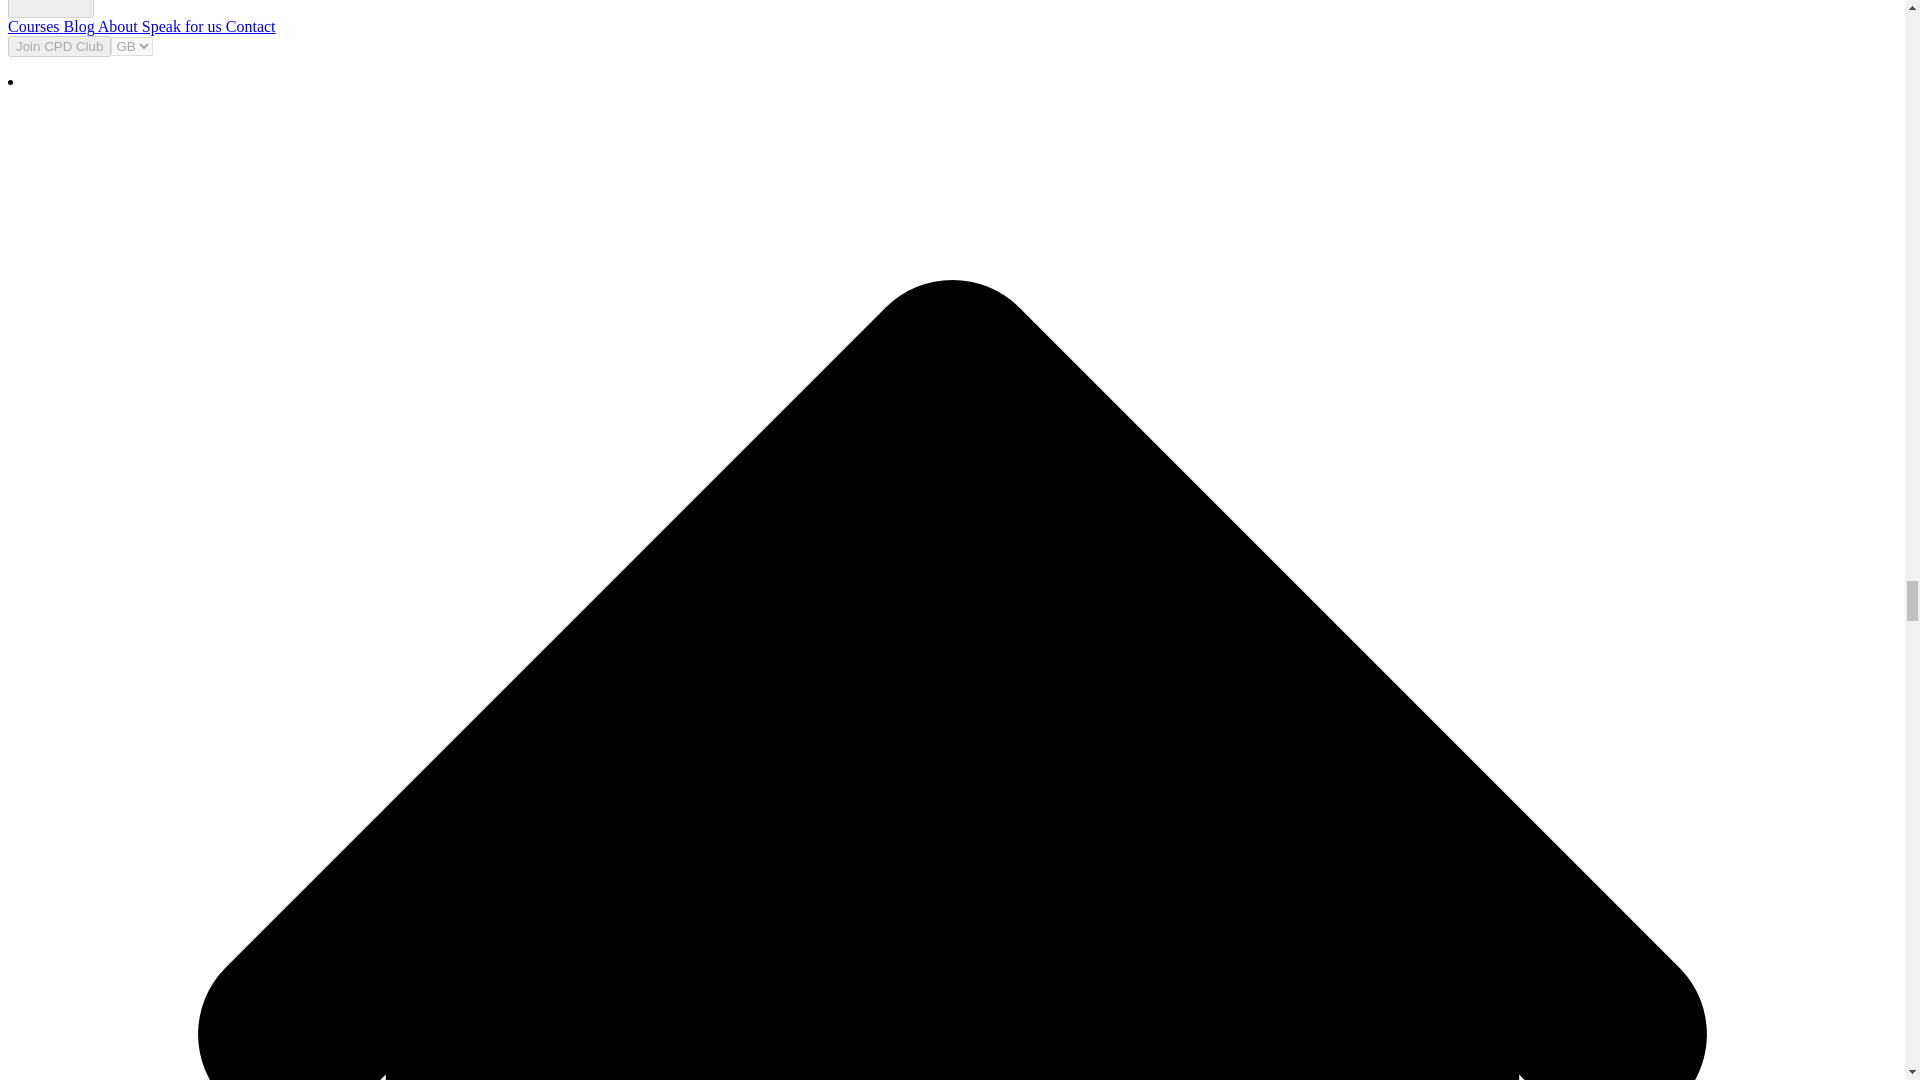 Image resolution: width=1920 pixels, height=1080 pixels. I want to click on Courses, so click(33, 26).